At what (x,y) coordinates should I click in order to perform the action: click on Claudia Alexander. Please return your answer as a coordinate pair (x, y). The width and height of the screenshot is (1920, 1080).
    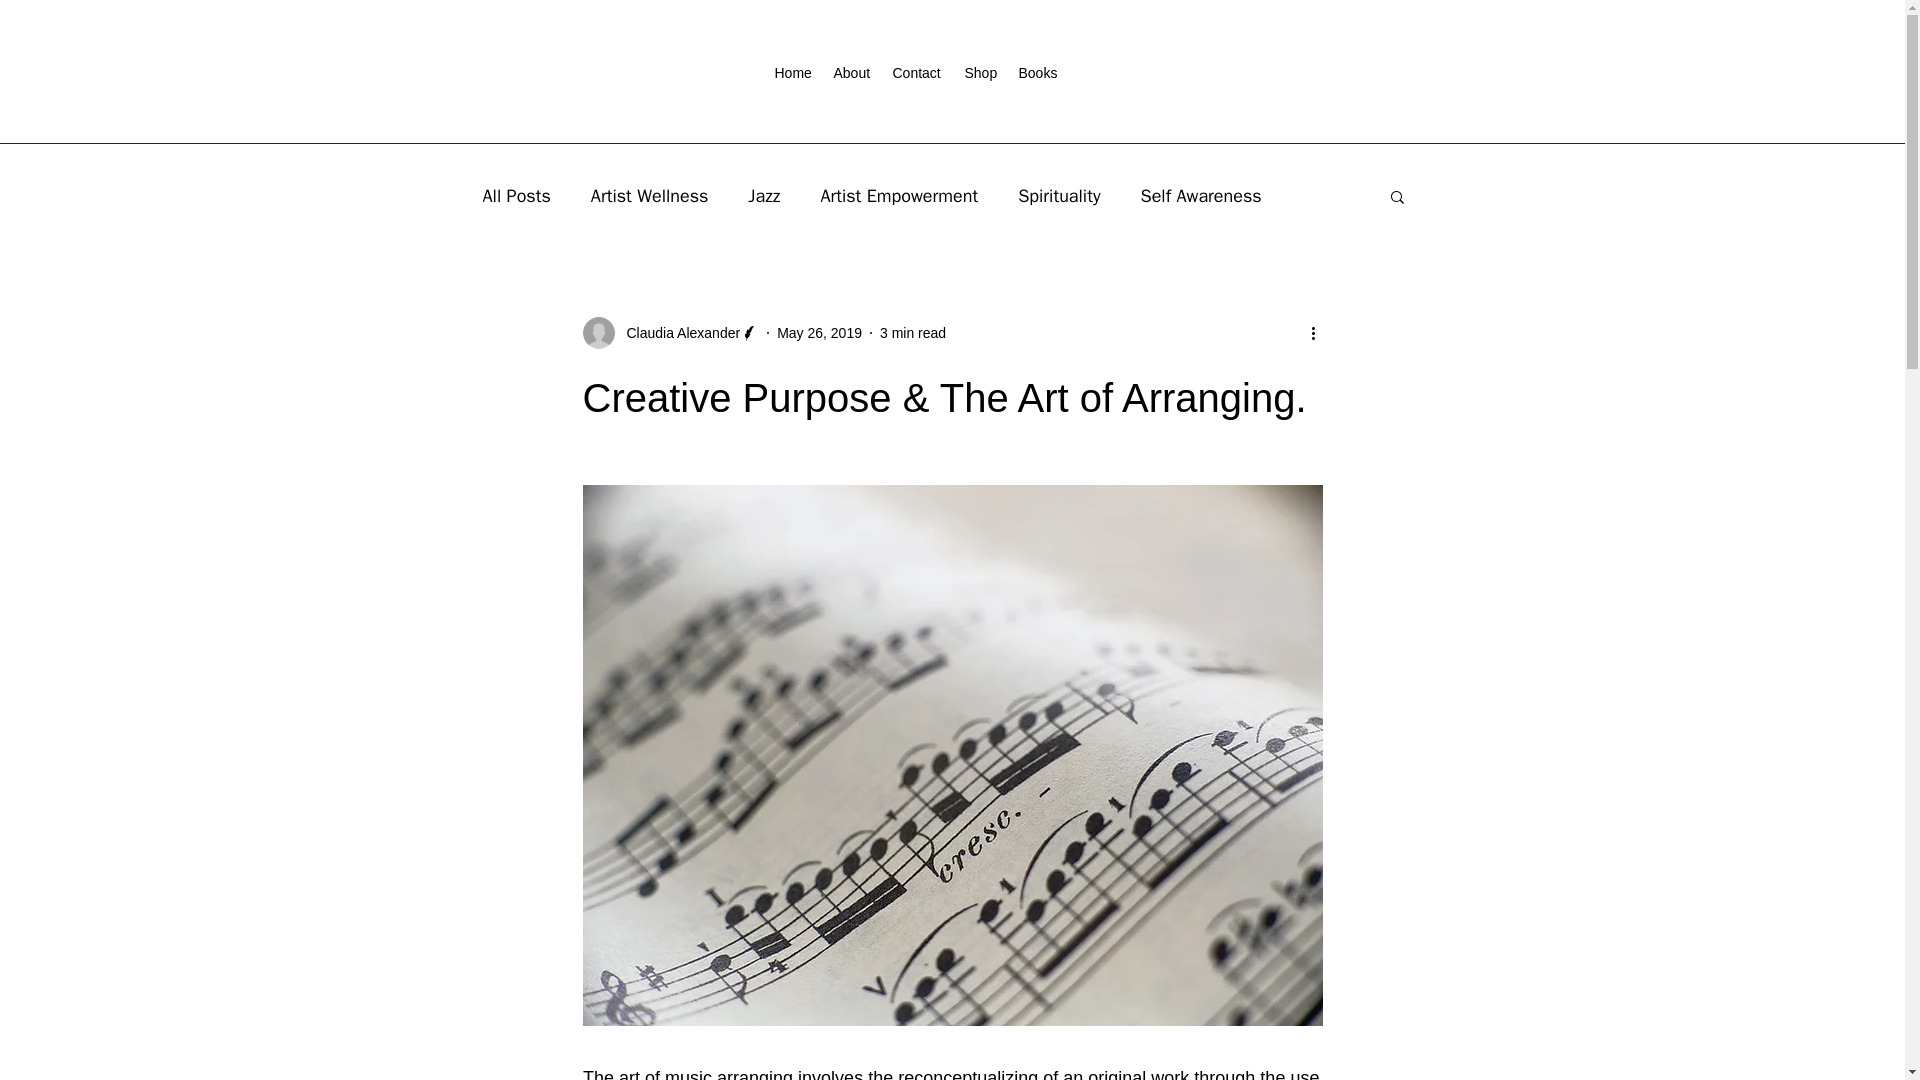
    Looking at the image, I should click on (676, 332).